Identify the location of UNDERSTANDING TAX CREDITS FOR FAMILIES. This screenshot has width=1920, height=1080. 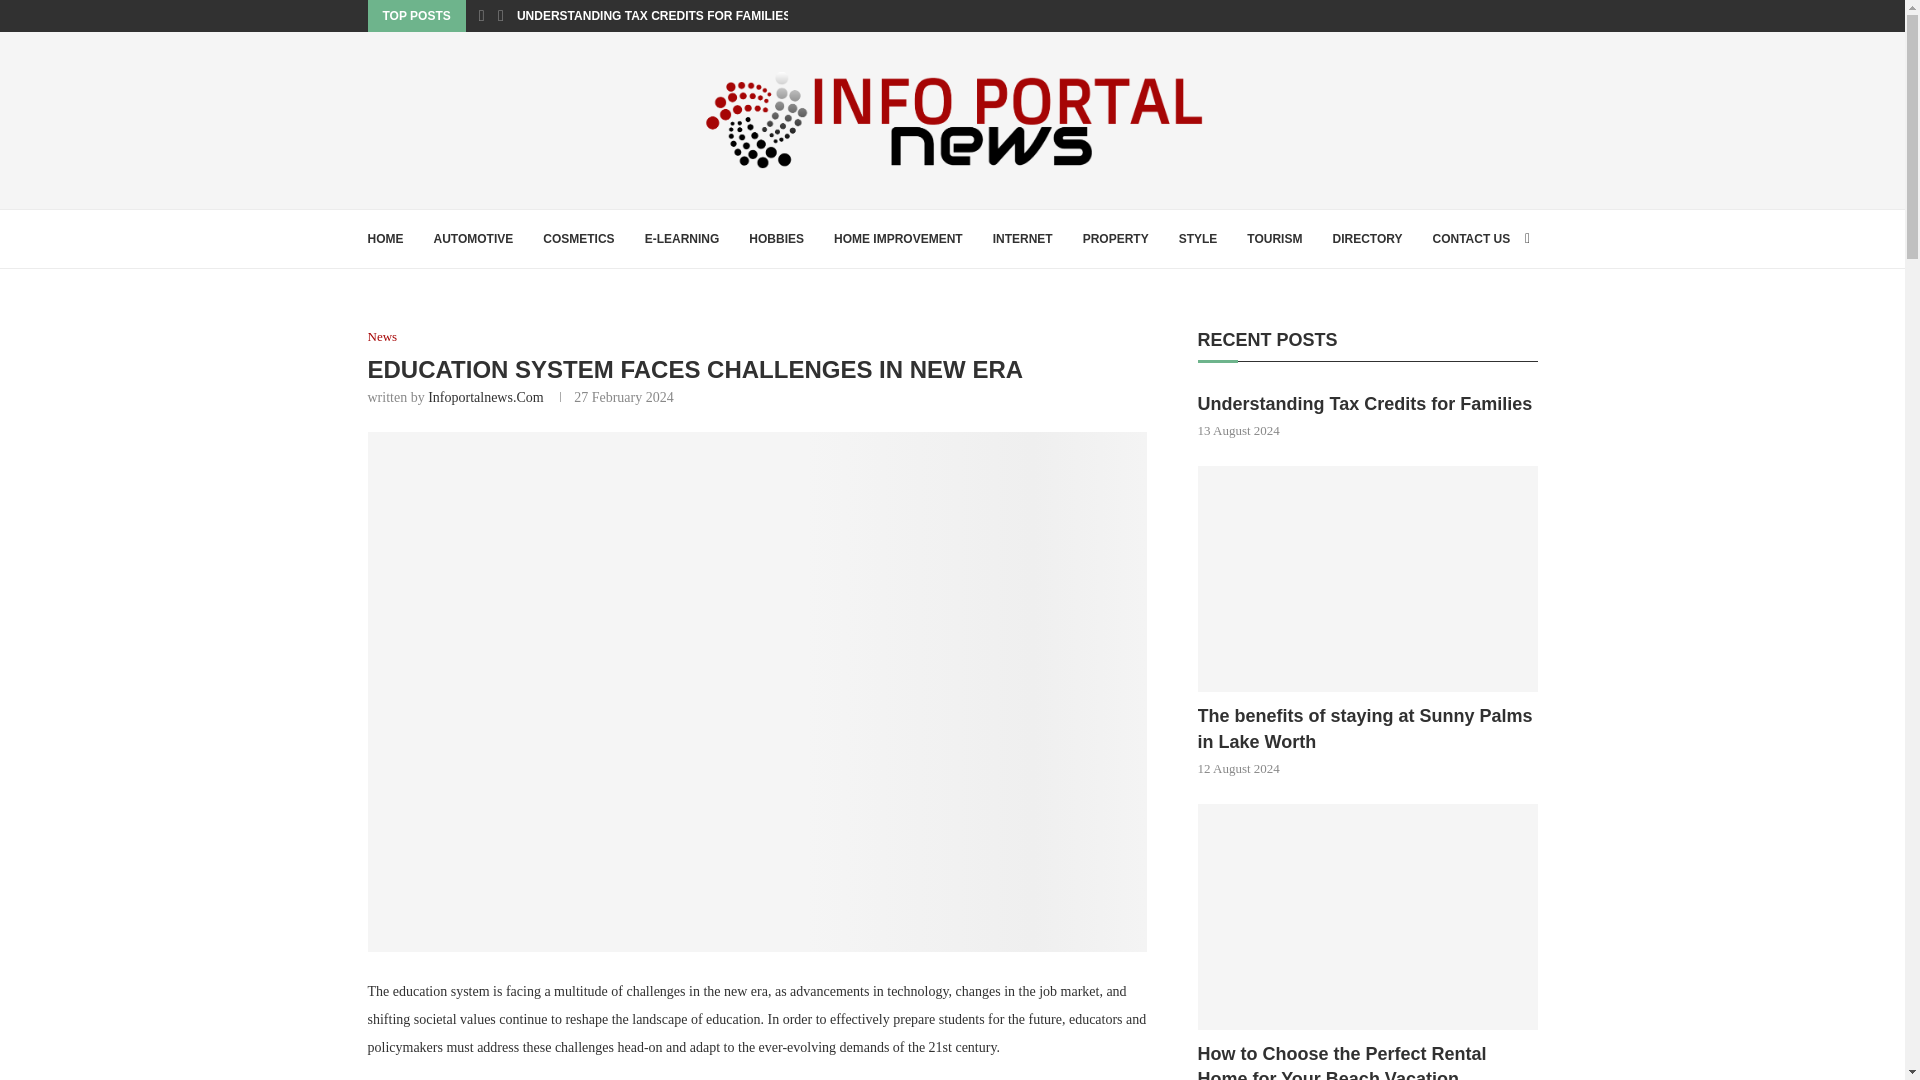
(654, 16).